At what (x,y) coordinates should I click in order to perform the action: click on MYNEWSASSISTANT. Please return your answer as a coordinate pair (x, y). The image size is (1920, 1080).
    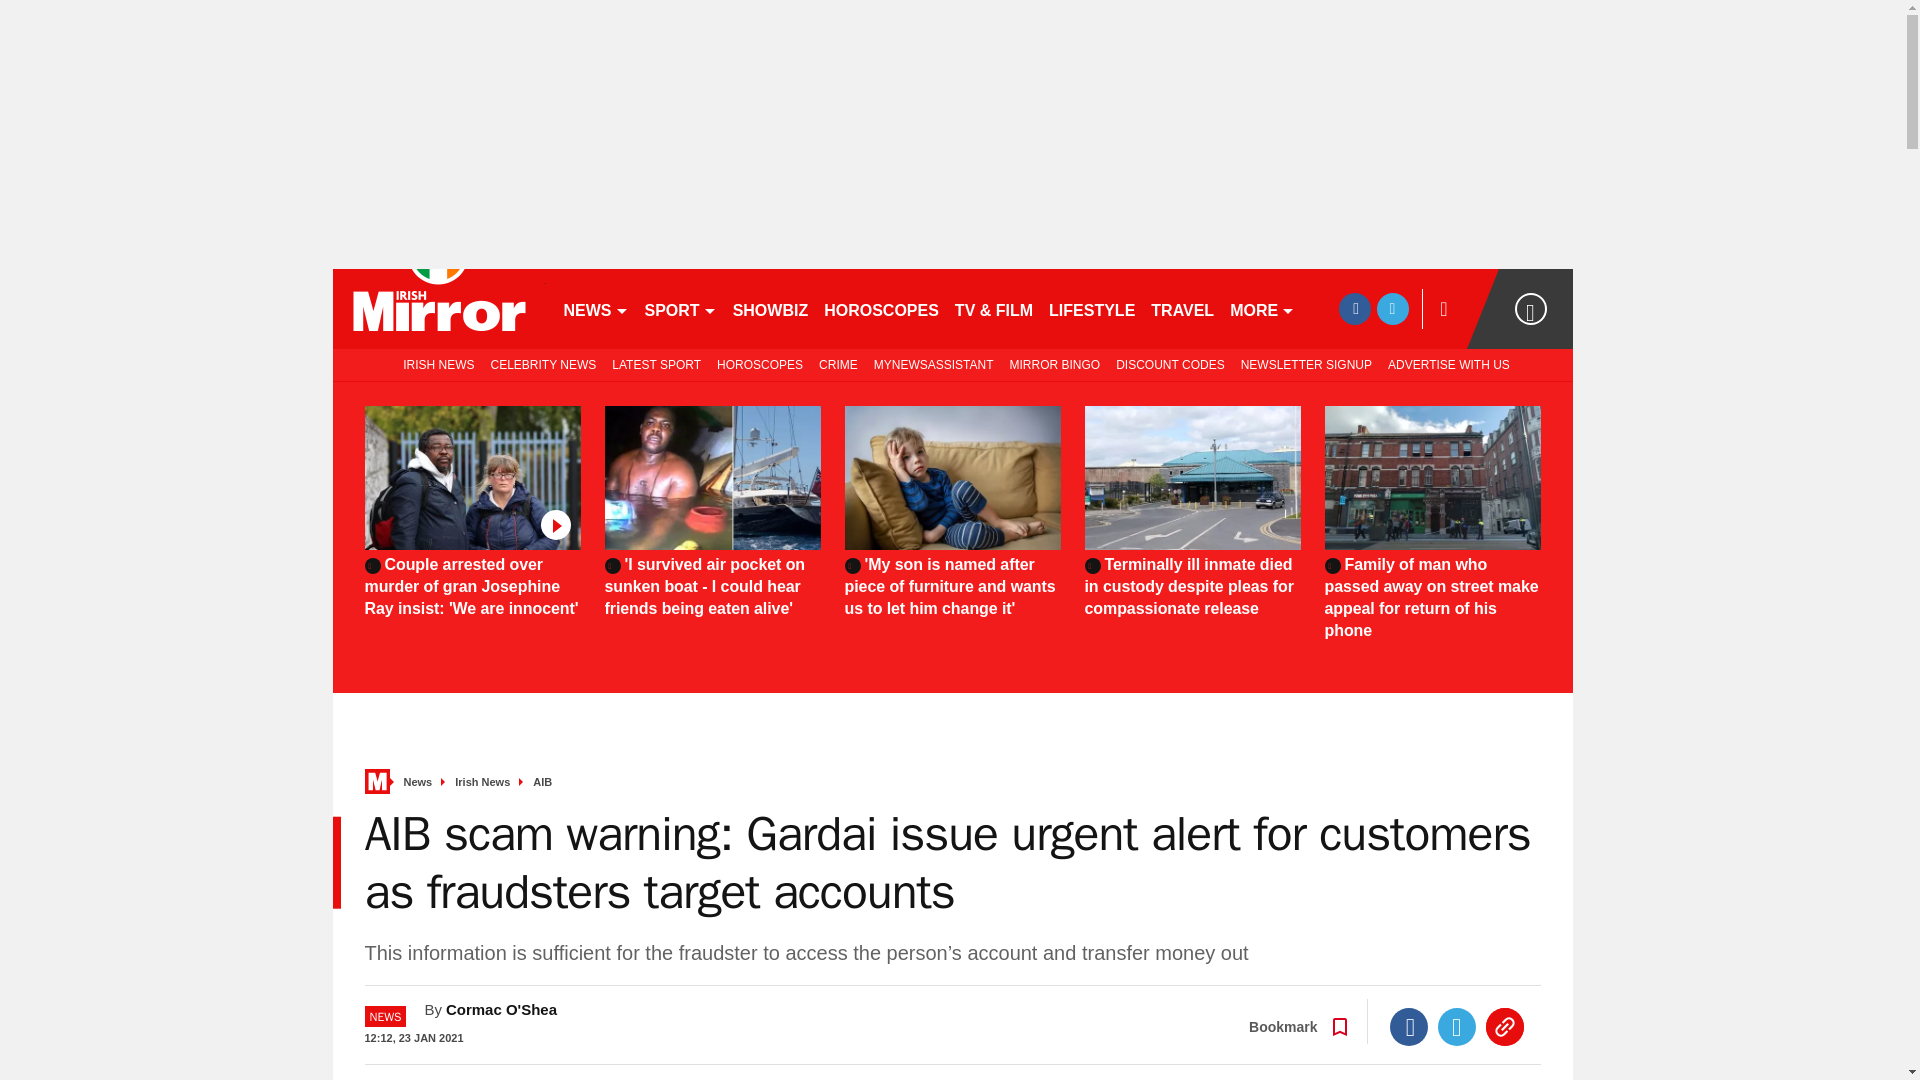
    Looking at the image, I should click on (934, 364).